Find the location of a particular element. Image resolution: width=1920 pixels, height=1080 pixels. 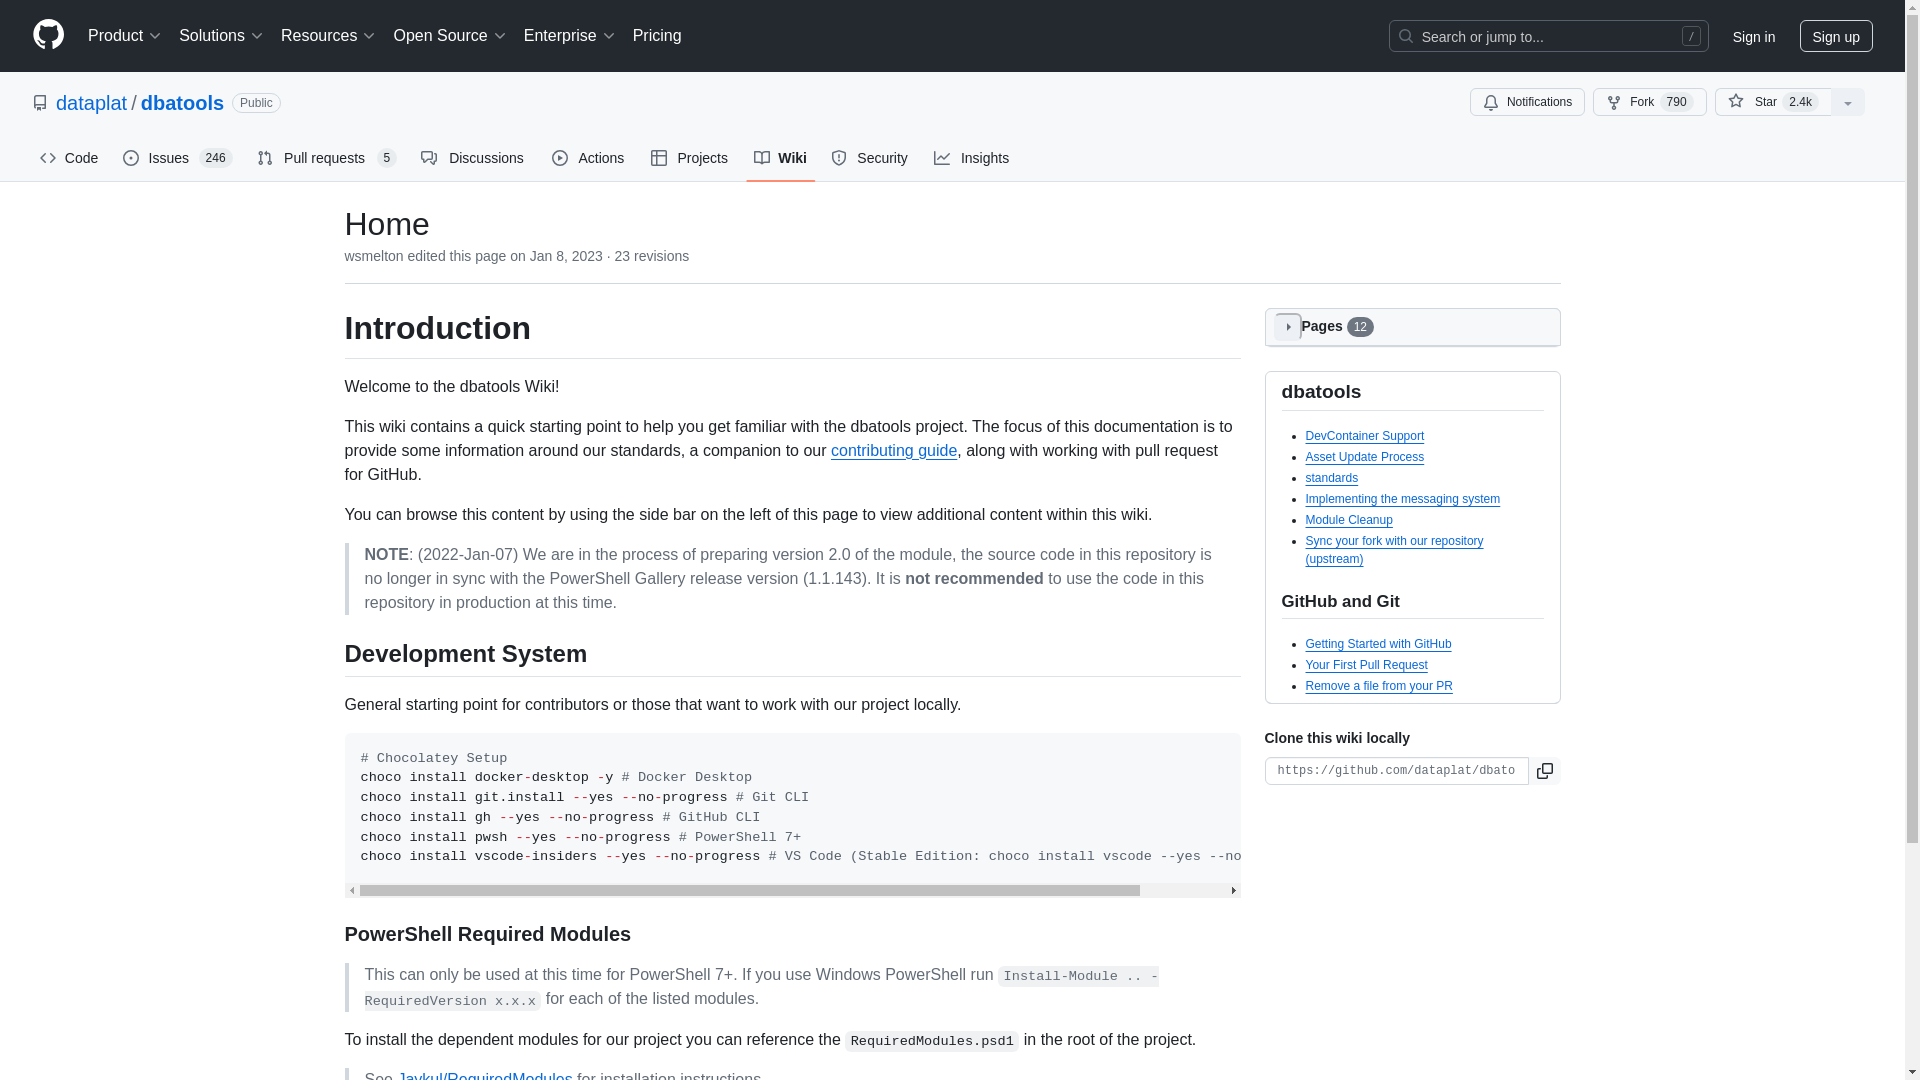

5 is located at coordinates (386, 158).